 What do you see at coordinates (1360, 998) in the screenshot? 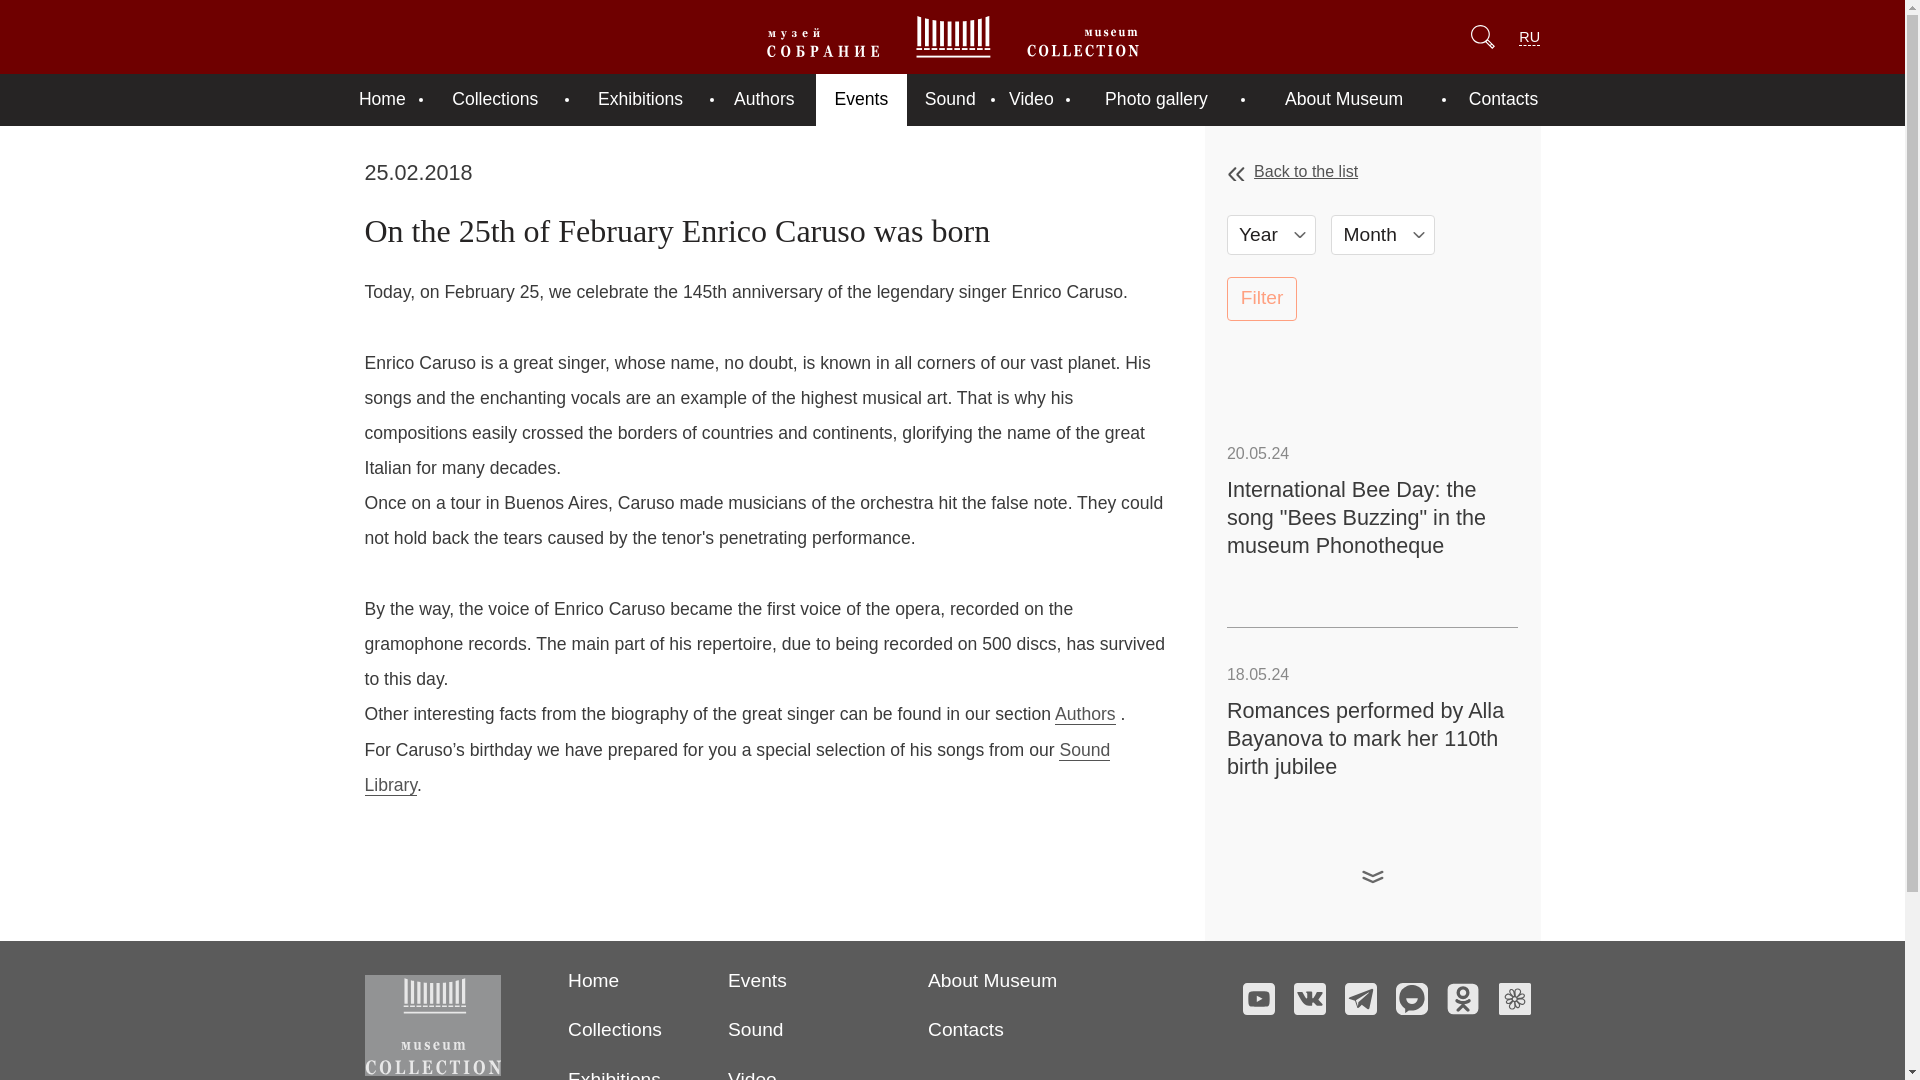
I see `Page Telegram` at bounding box center [1360, 998].